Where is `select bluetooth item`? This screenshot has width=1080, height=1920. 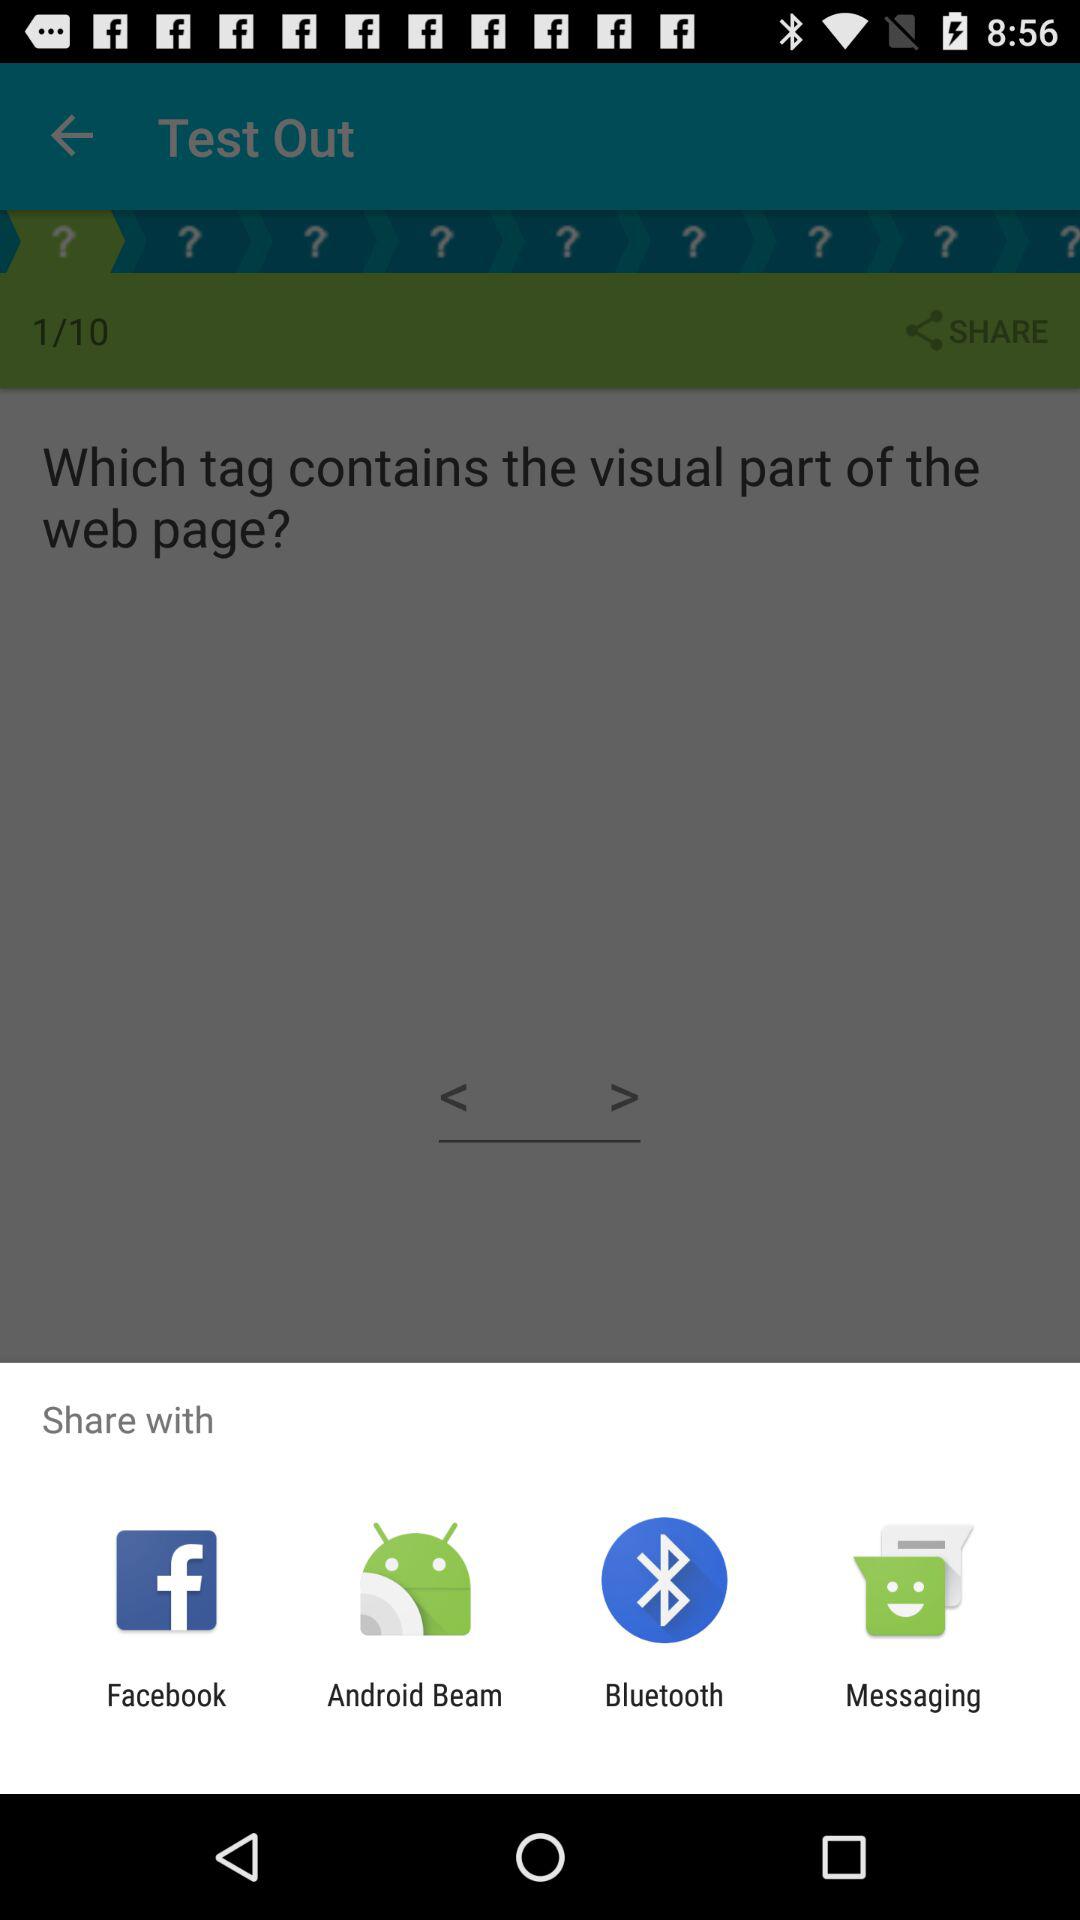
select bluetooth item is located at coordinates (664, 1712).